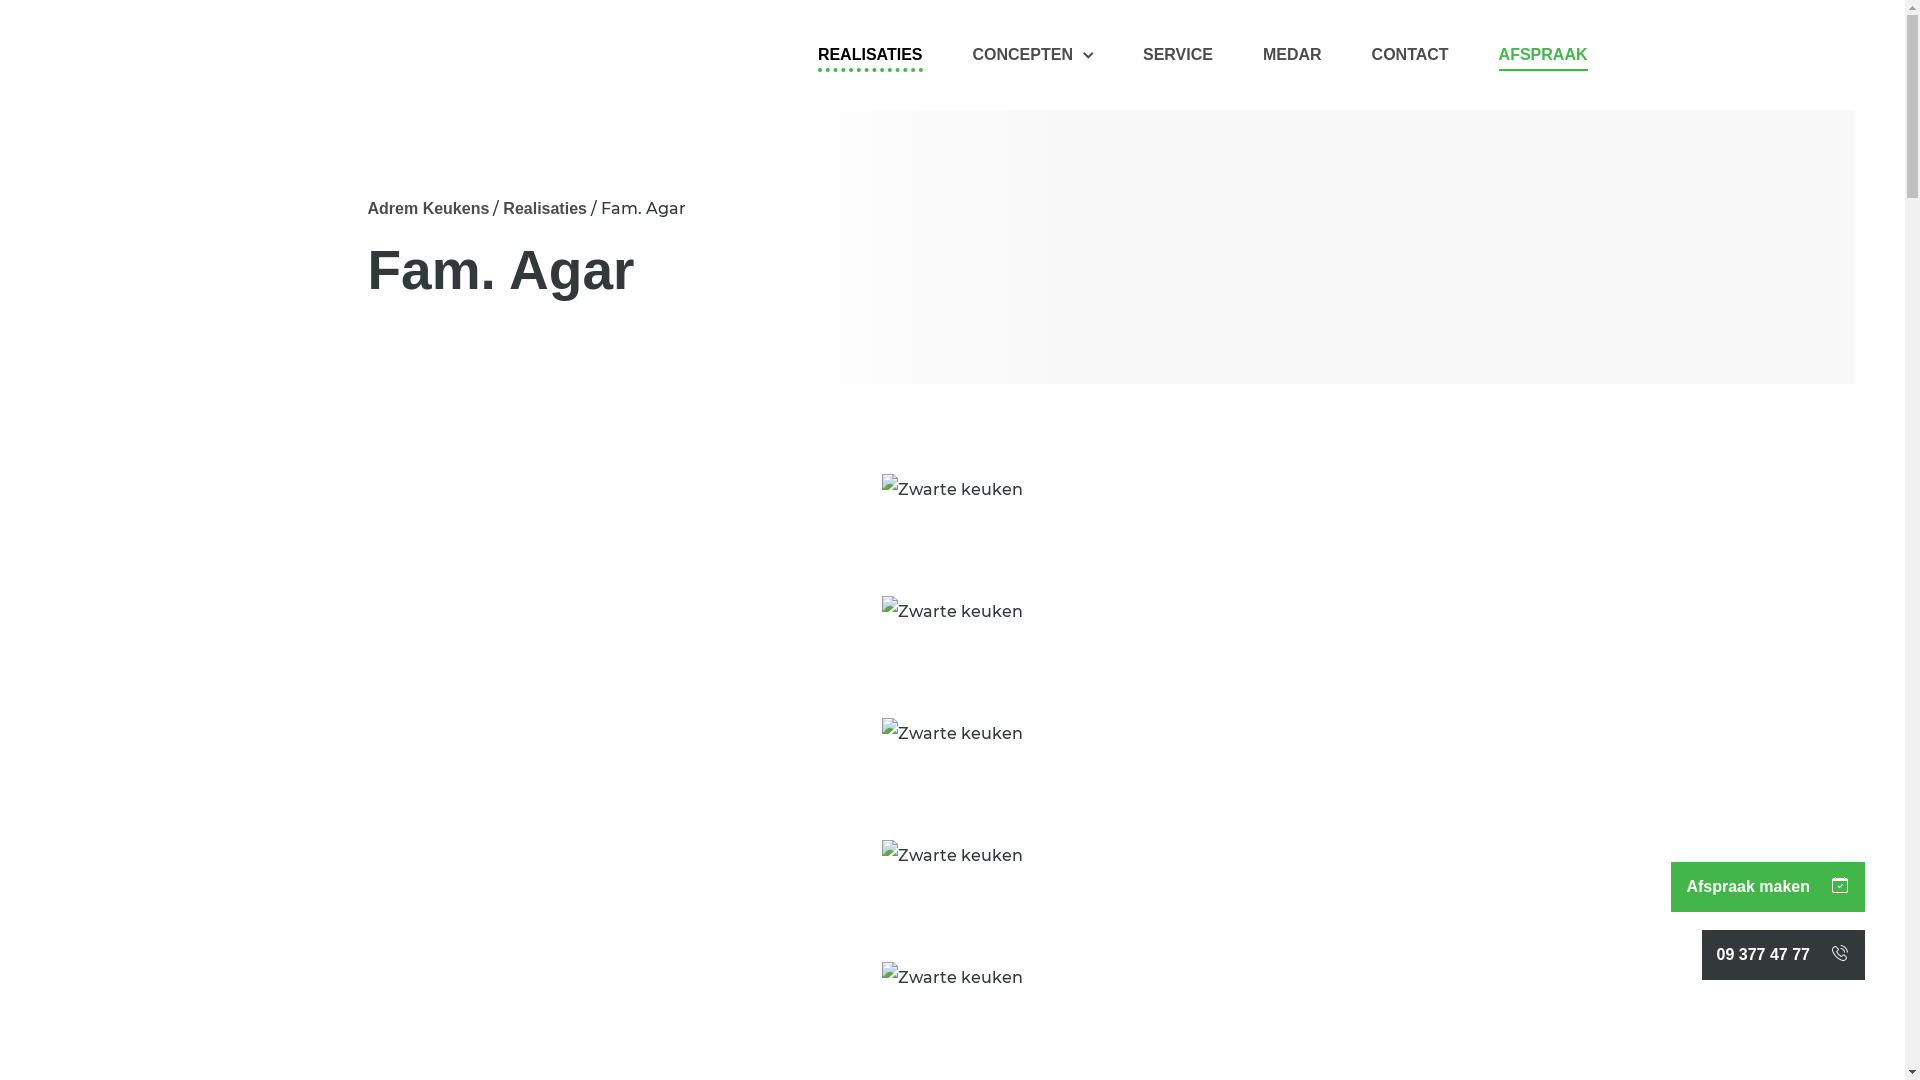 The height and width of the screenshot is (1080, 1920). I want to click on Adrem Keukens, so click(428, 208).